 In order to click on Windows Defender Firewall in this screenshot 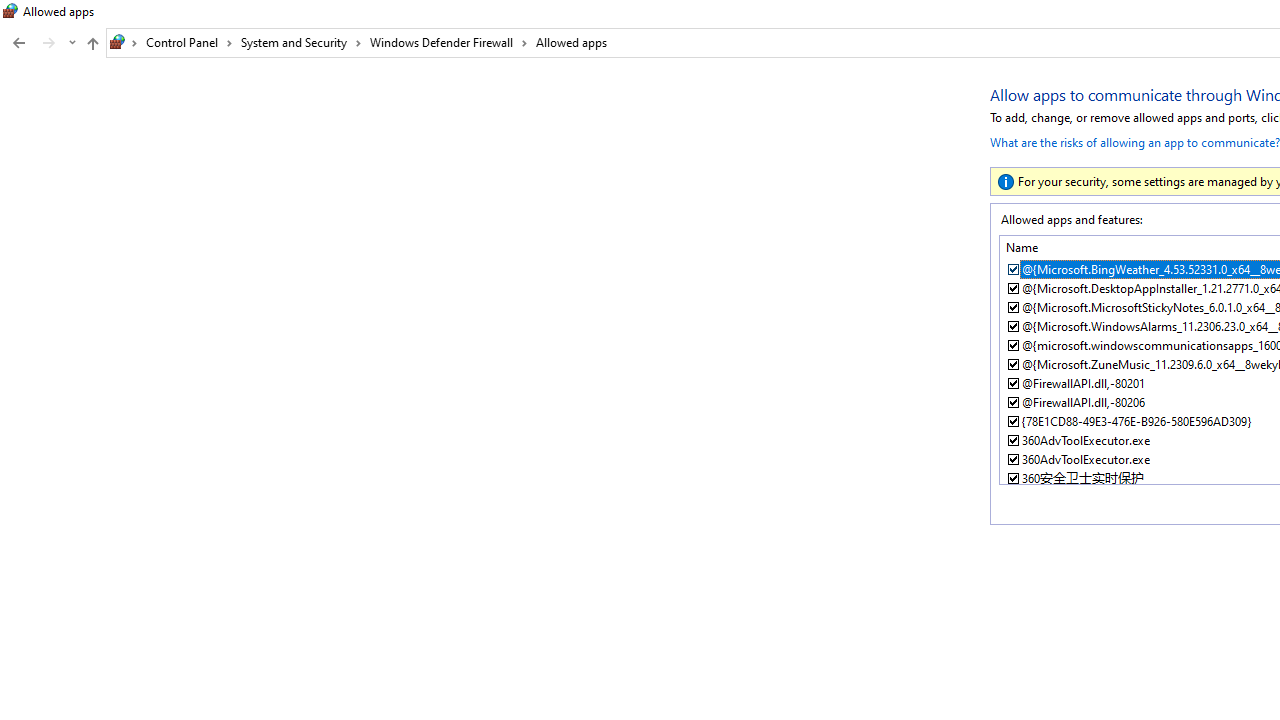, I will do `click(449, 42)`.